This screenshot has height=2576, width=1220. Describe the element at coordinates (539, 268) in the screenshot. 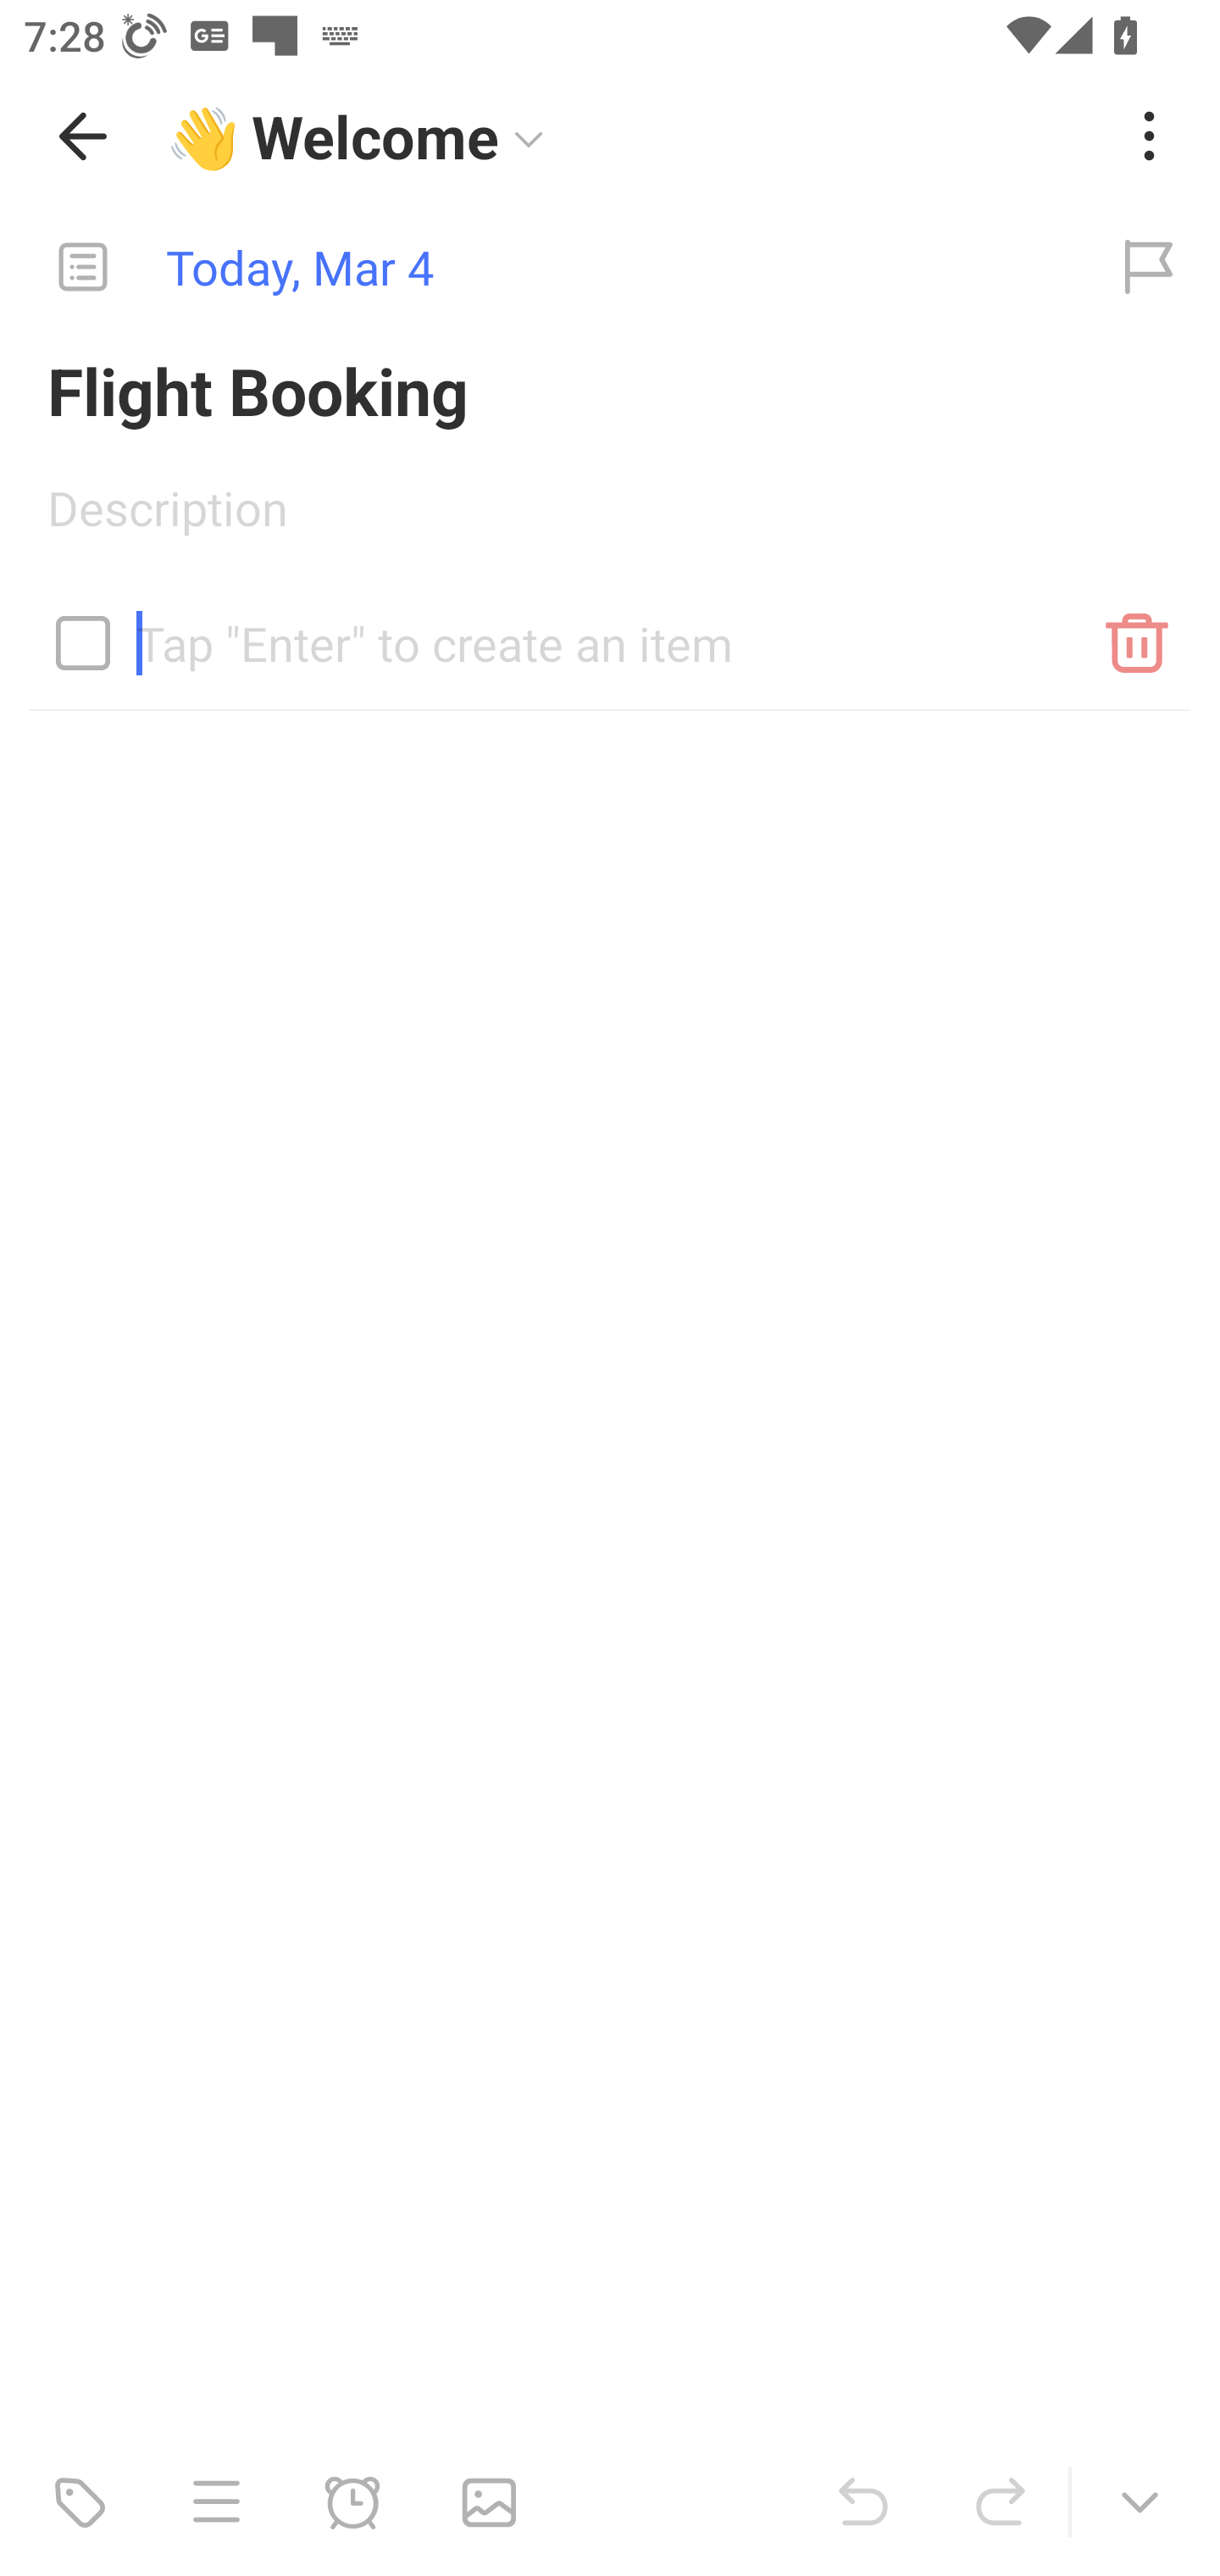

I see `Today, Mar 4 ` at that location.